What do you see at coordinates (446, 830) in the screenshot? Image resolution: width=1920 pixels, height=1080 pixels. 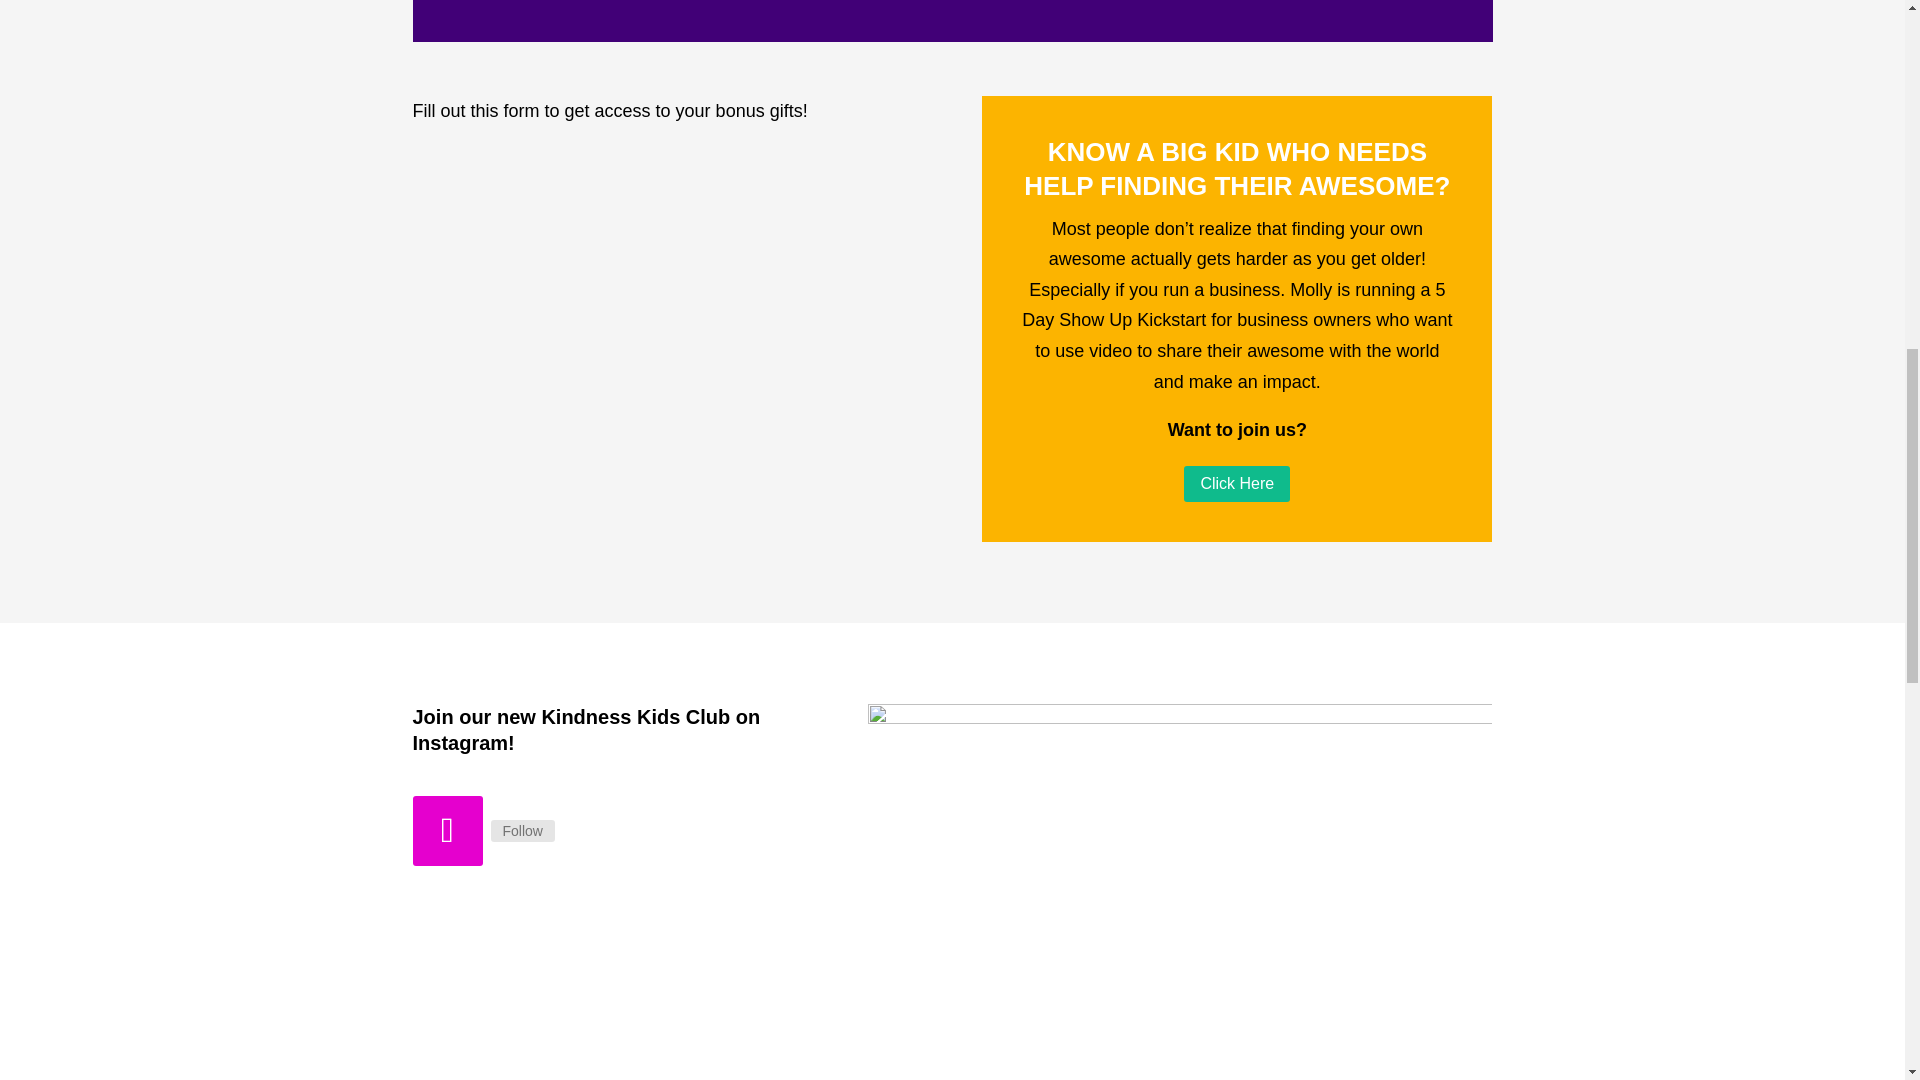 I see `Follow on Instagram` at bounding box center [446, 830].